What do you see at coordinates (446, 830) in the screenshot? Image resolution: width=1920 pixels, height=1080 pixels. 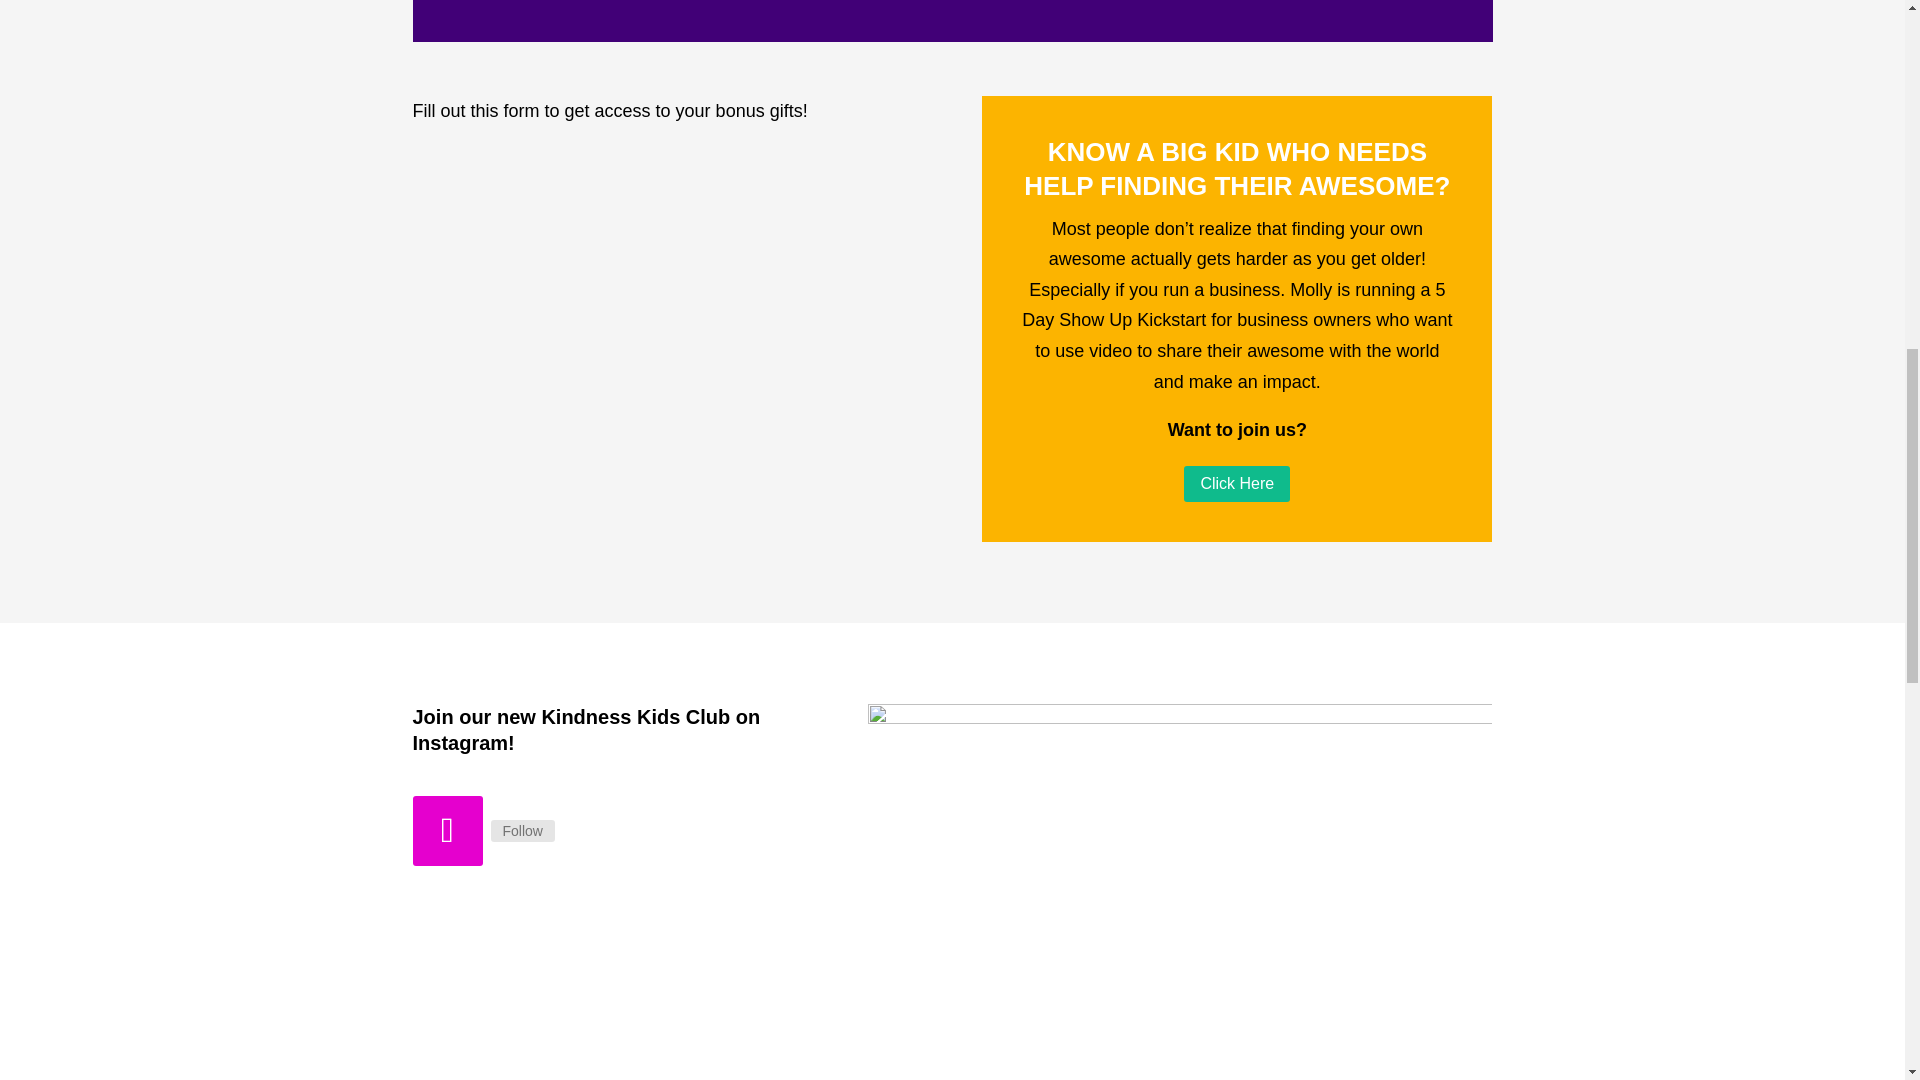 I see `Follow on Instagram` at bounding box center [446, 830].